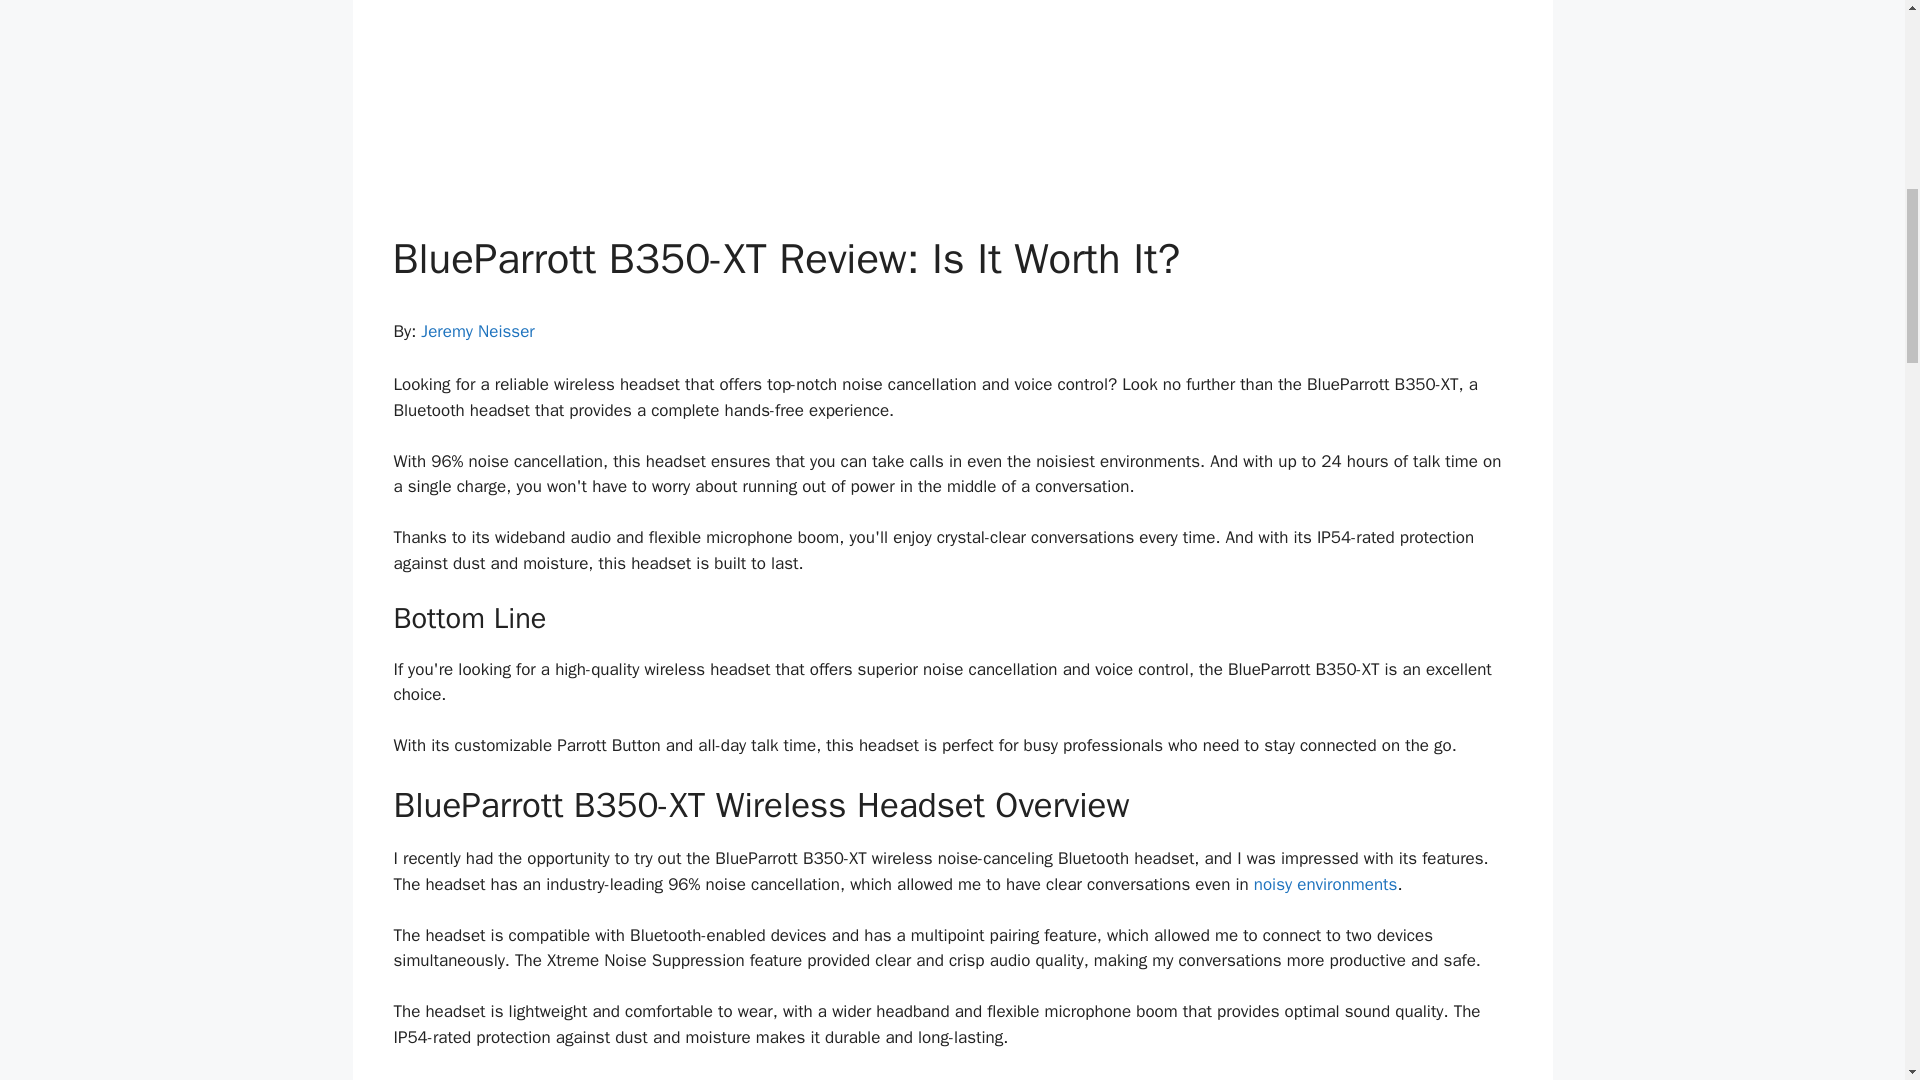 The width and height of the screenshot is (1920, 1080). I want to click on Jeremy Neisser, so click(476, 331).